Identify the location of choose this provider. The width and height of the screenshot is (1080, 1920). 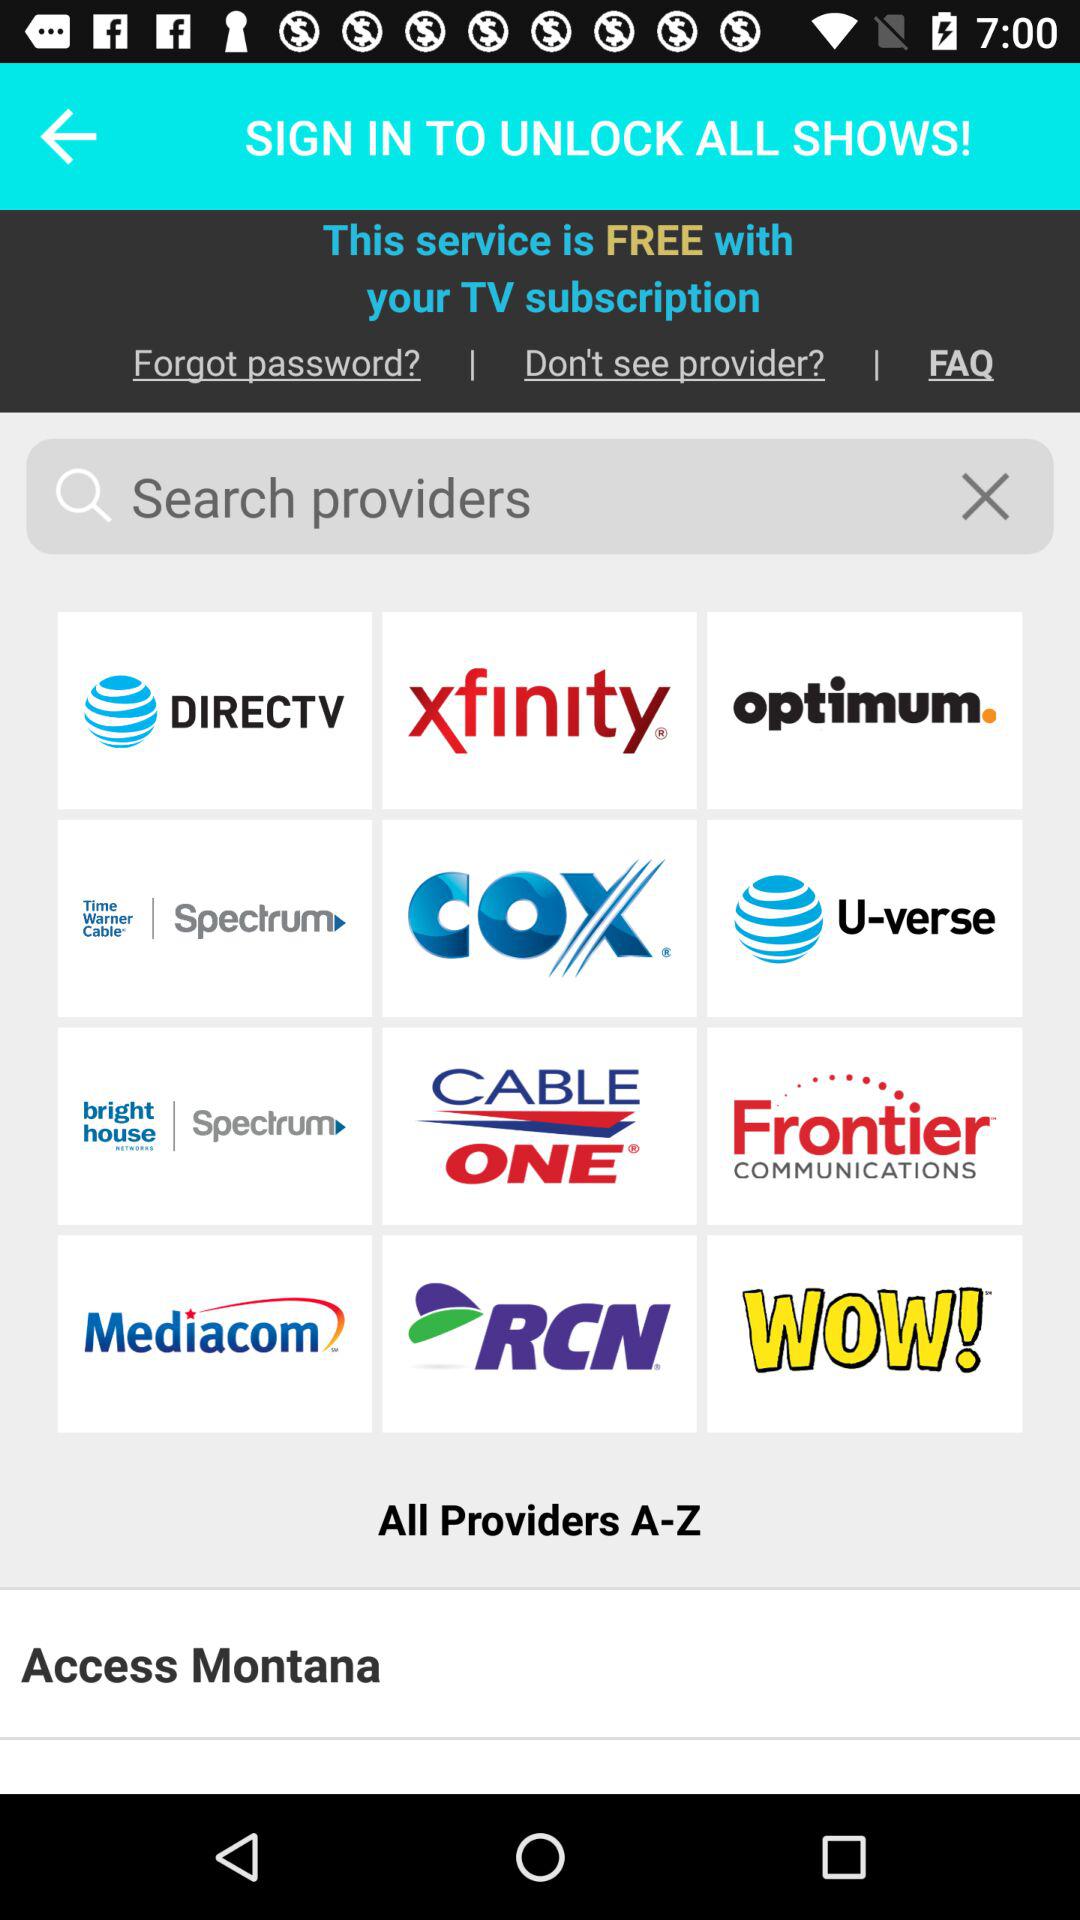
(864, 1334).